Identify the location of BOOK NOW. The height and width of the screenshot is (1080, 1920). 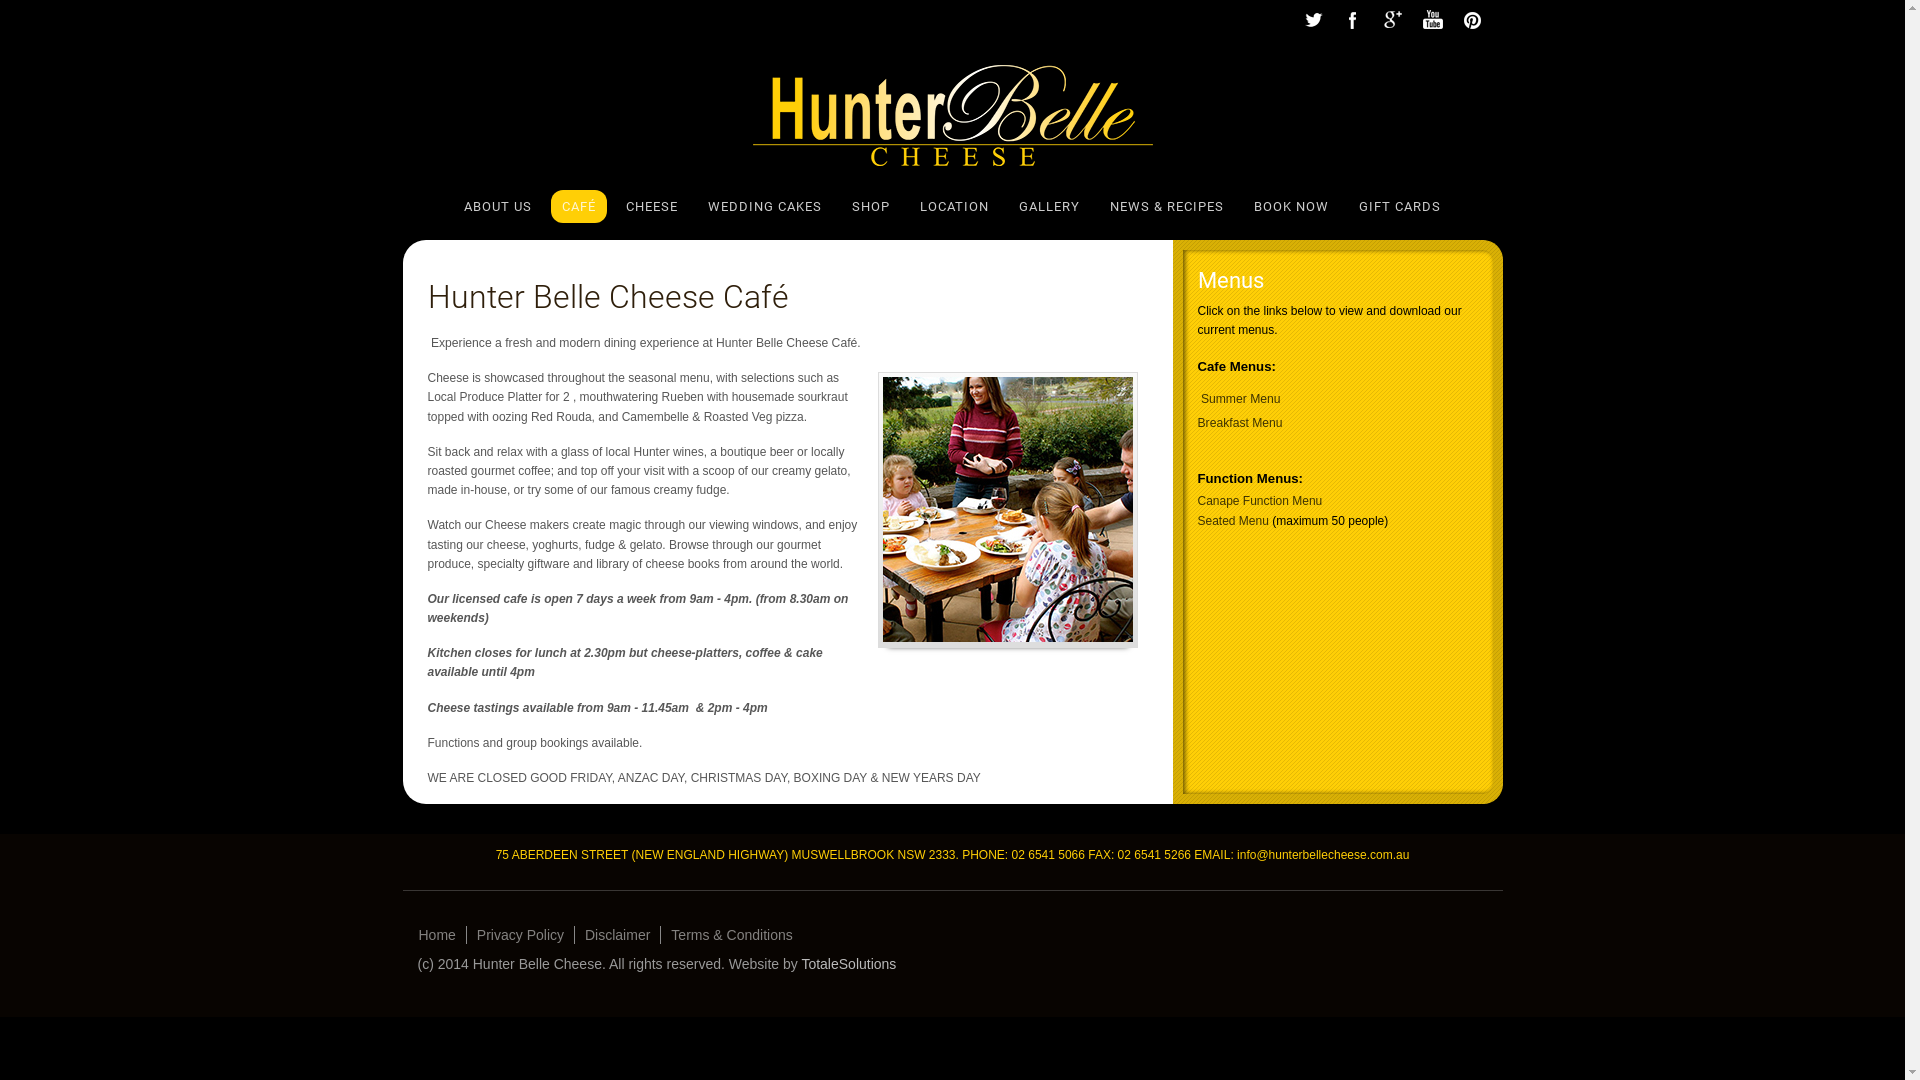
(1292, 206).